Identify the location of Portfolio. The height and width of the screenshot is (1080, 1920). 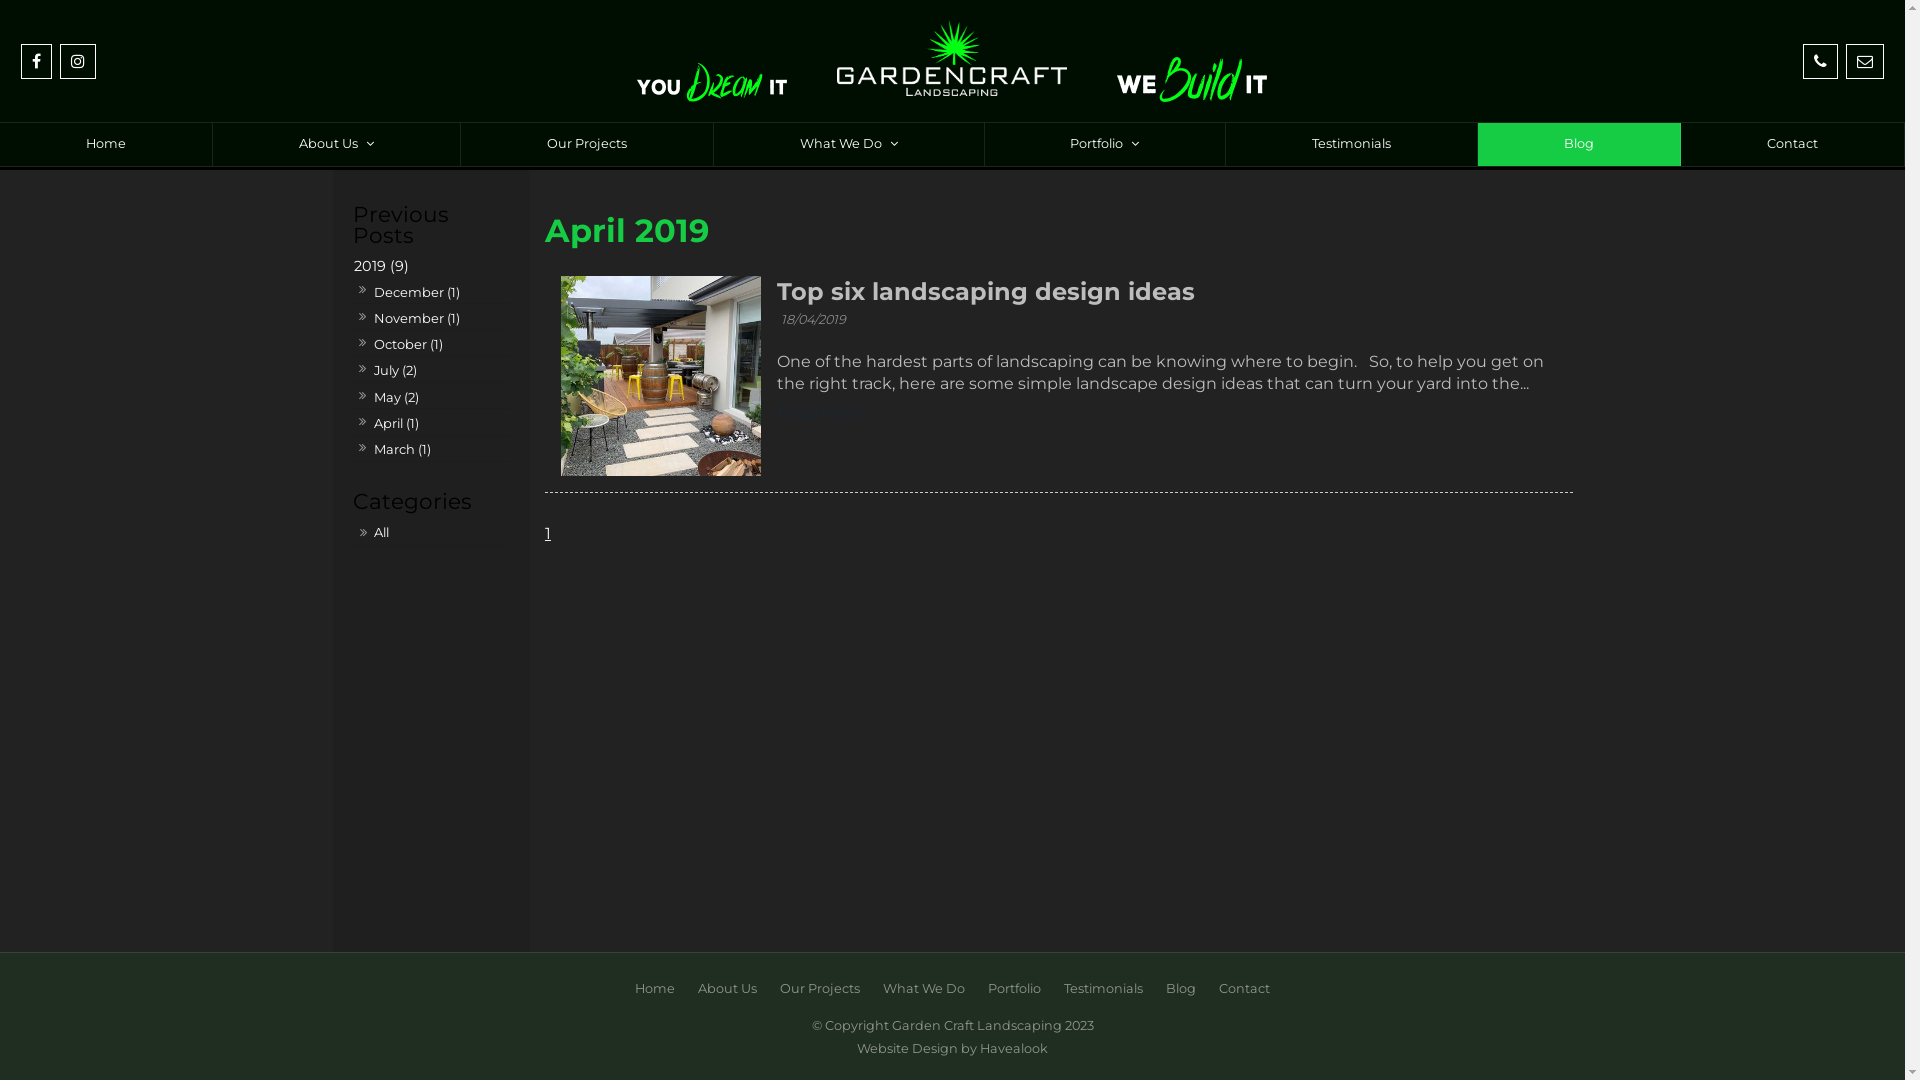
(1014, 989).